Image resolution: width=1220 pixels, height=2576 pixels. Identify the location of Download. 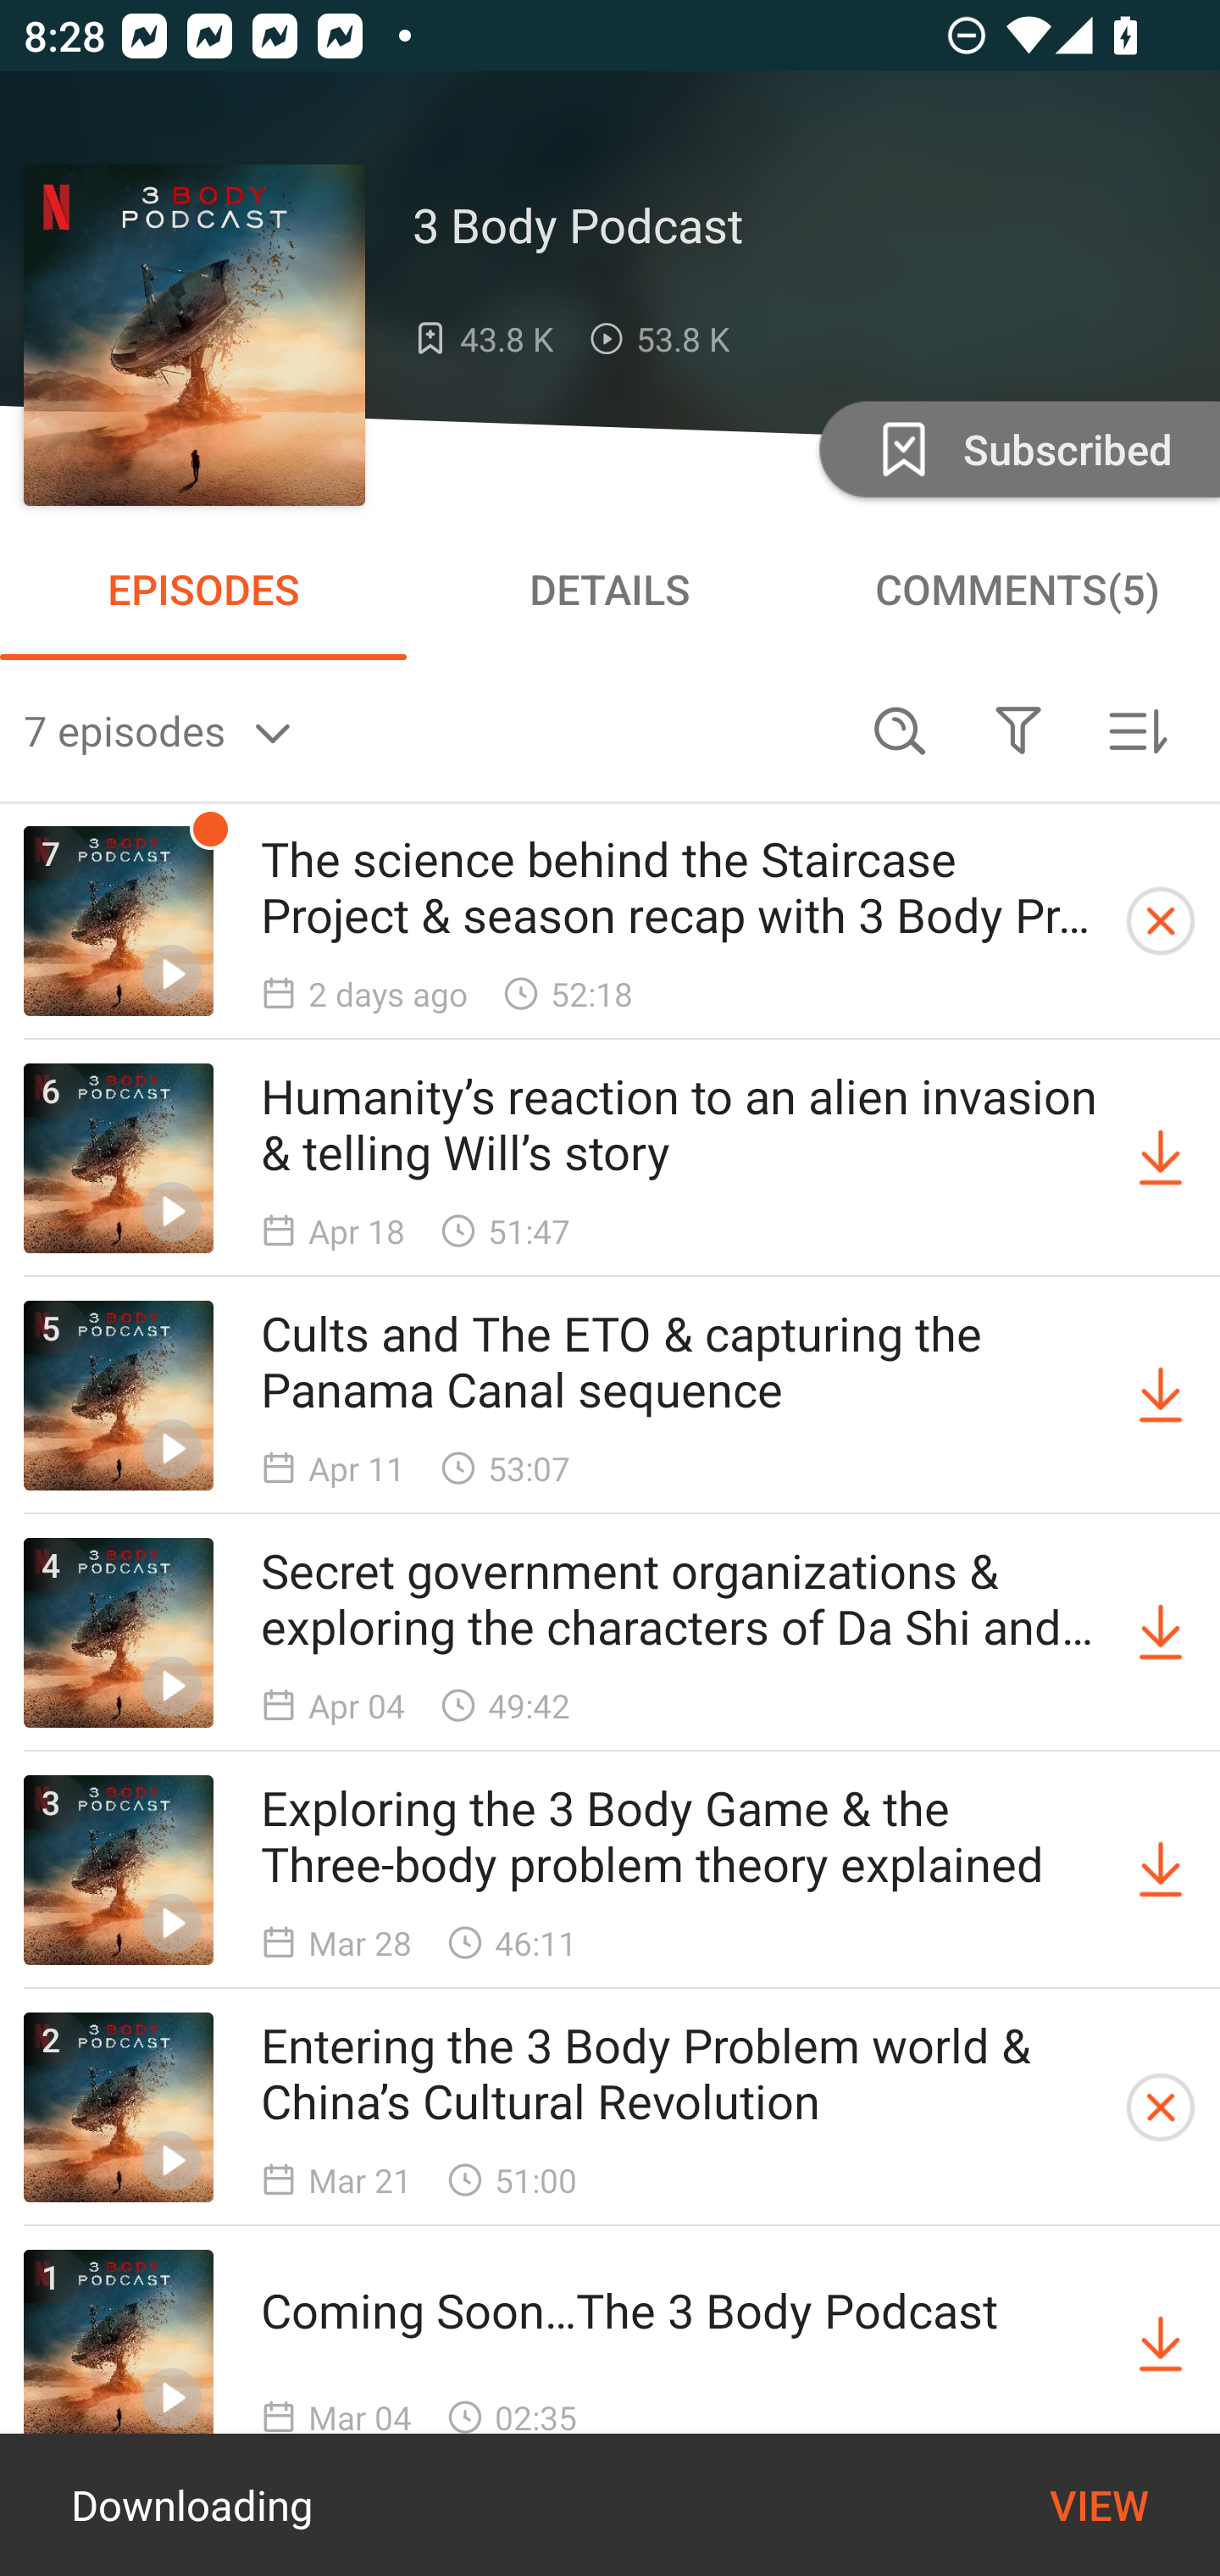
(1161, 1869).